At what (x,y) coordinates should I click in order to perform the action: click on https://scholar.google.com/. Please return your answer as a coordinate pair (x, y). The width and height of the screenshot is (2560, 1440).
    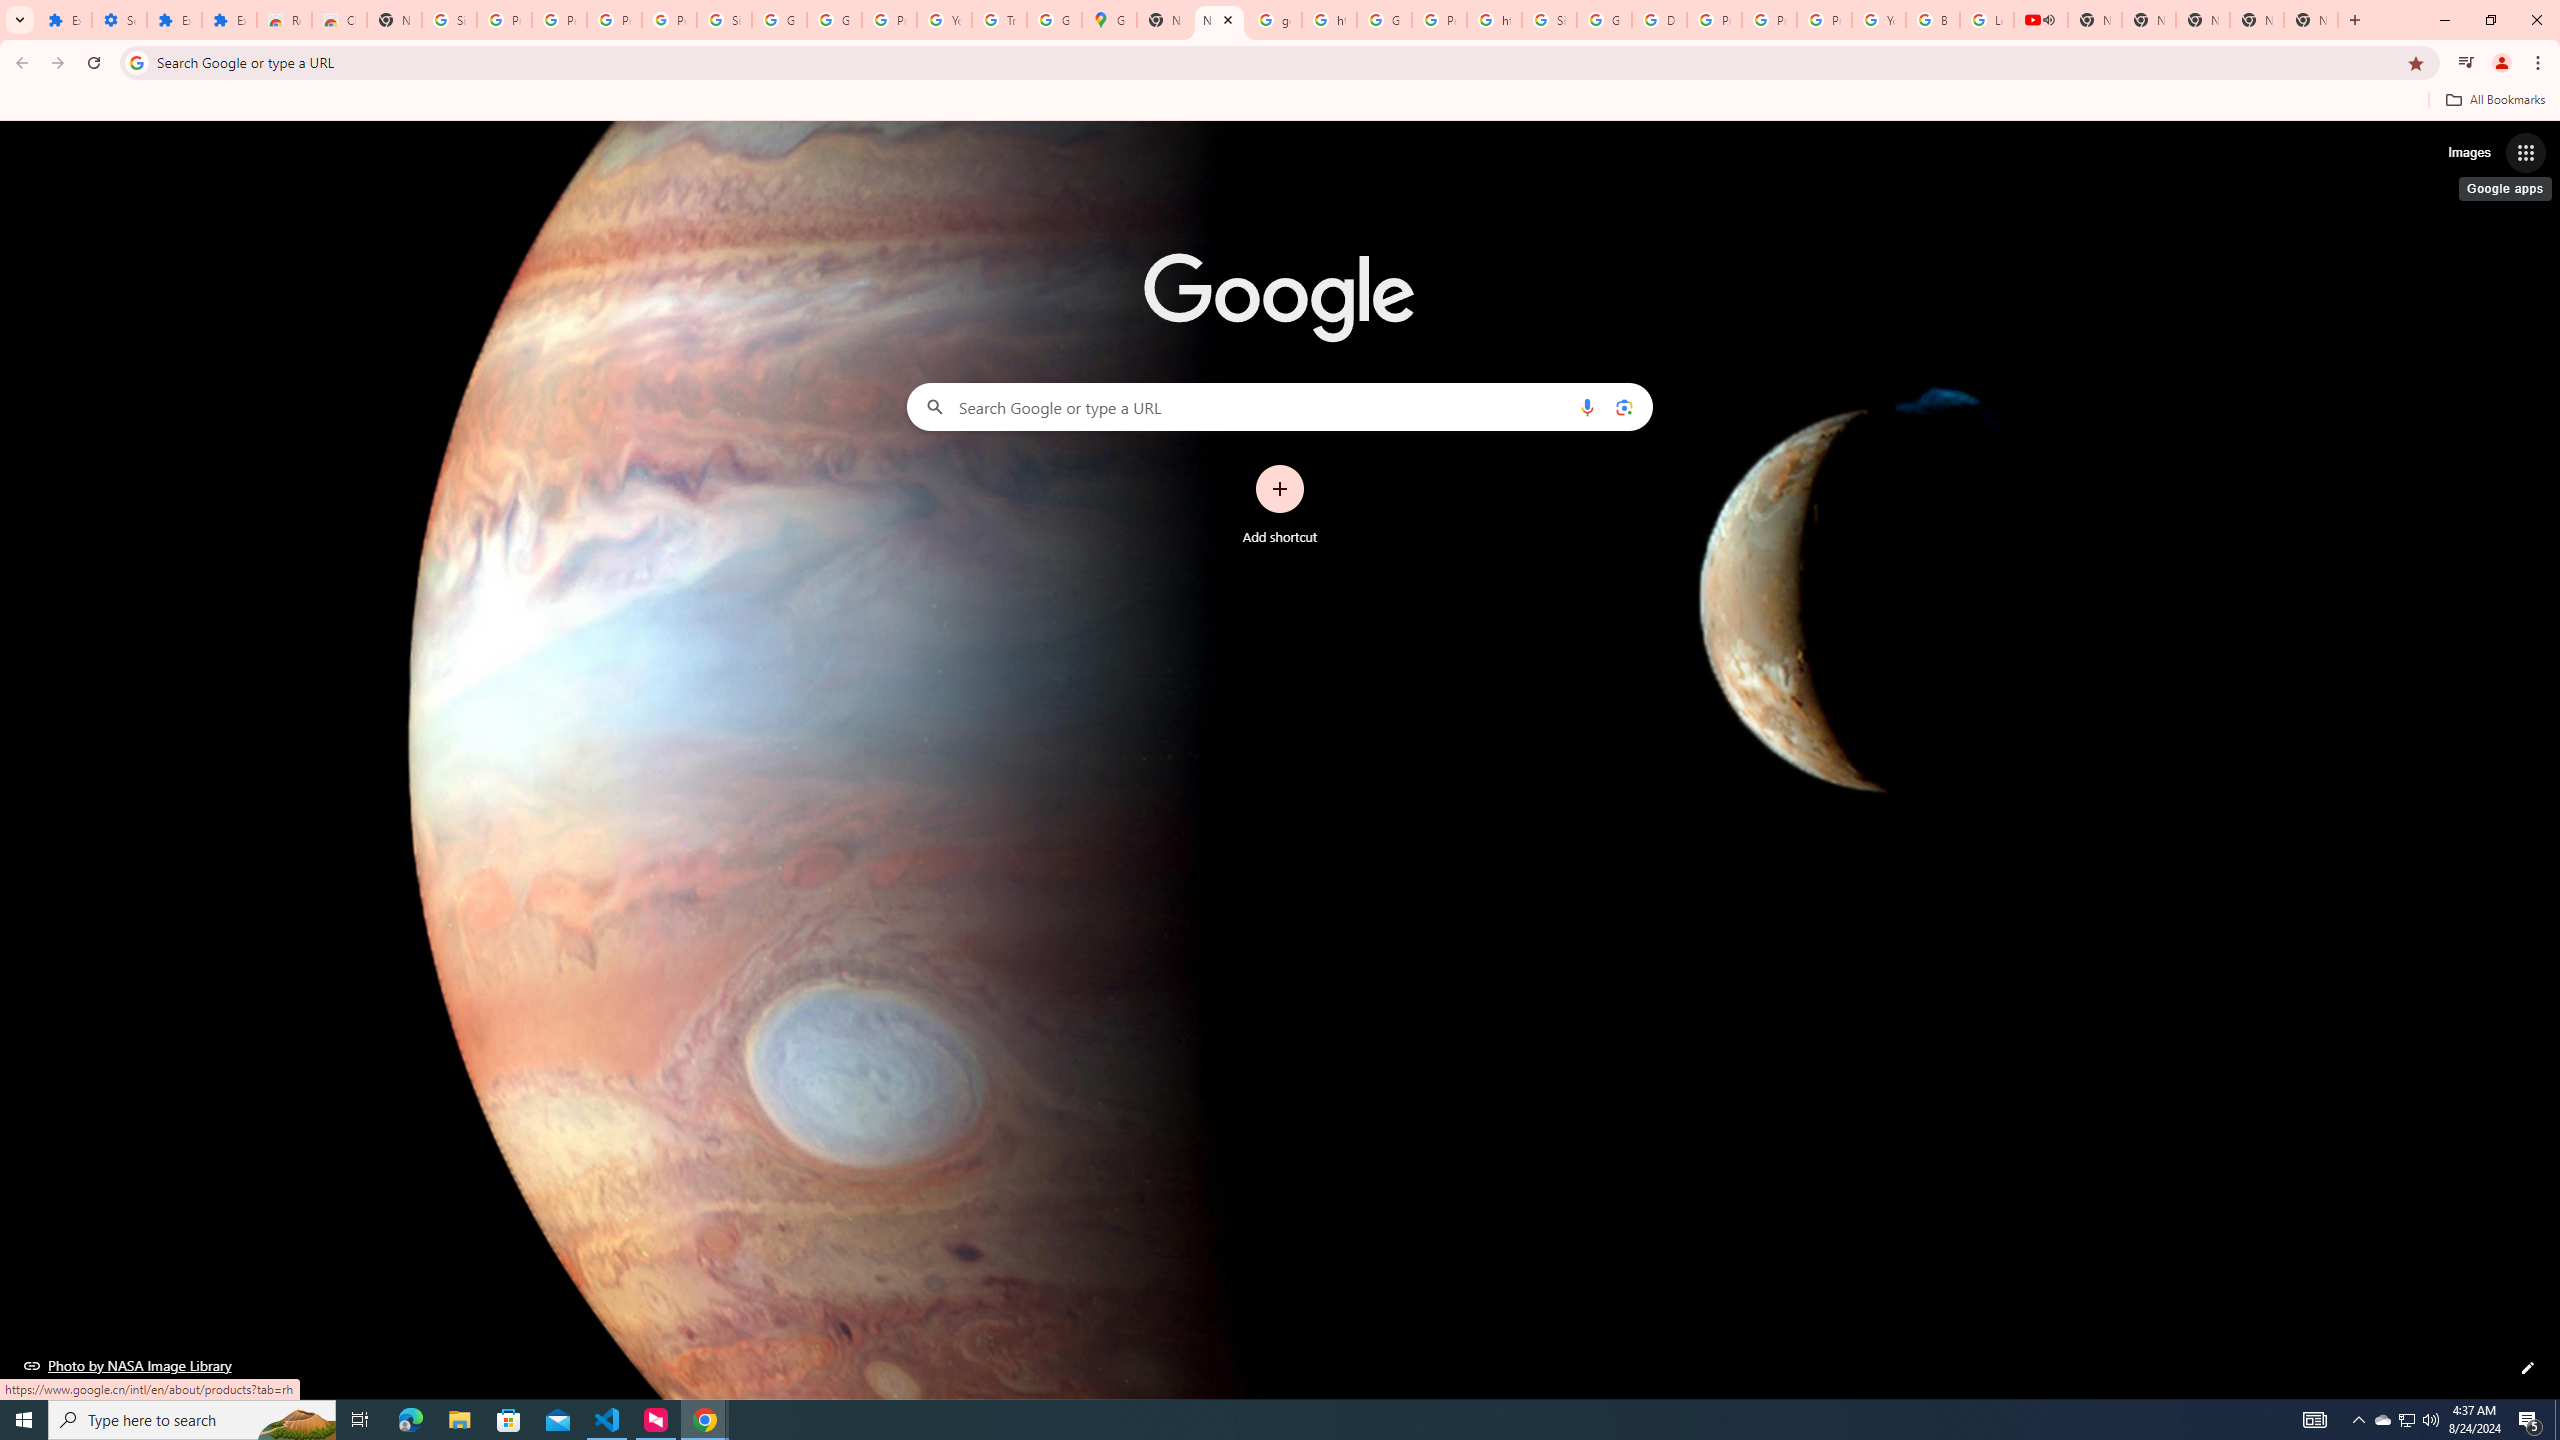
    Looking at the image, I should click on (1494, 20).